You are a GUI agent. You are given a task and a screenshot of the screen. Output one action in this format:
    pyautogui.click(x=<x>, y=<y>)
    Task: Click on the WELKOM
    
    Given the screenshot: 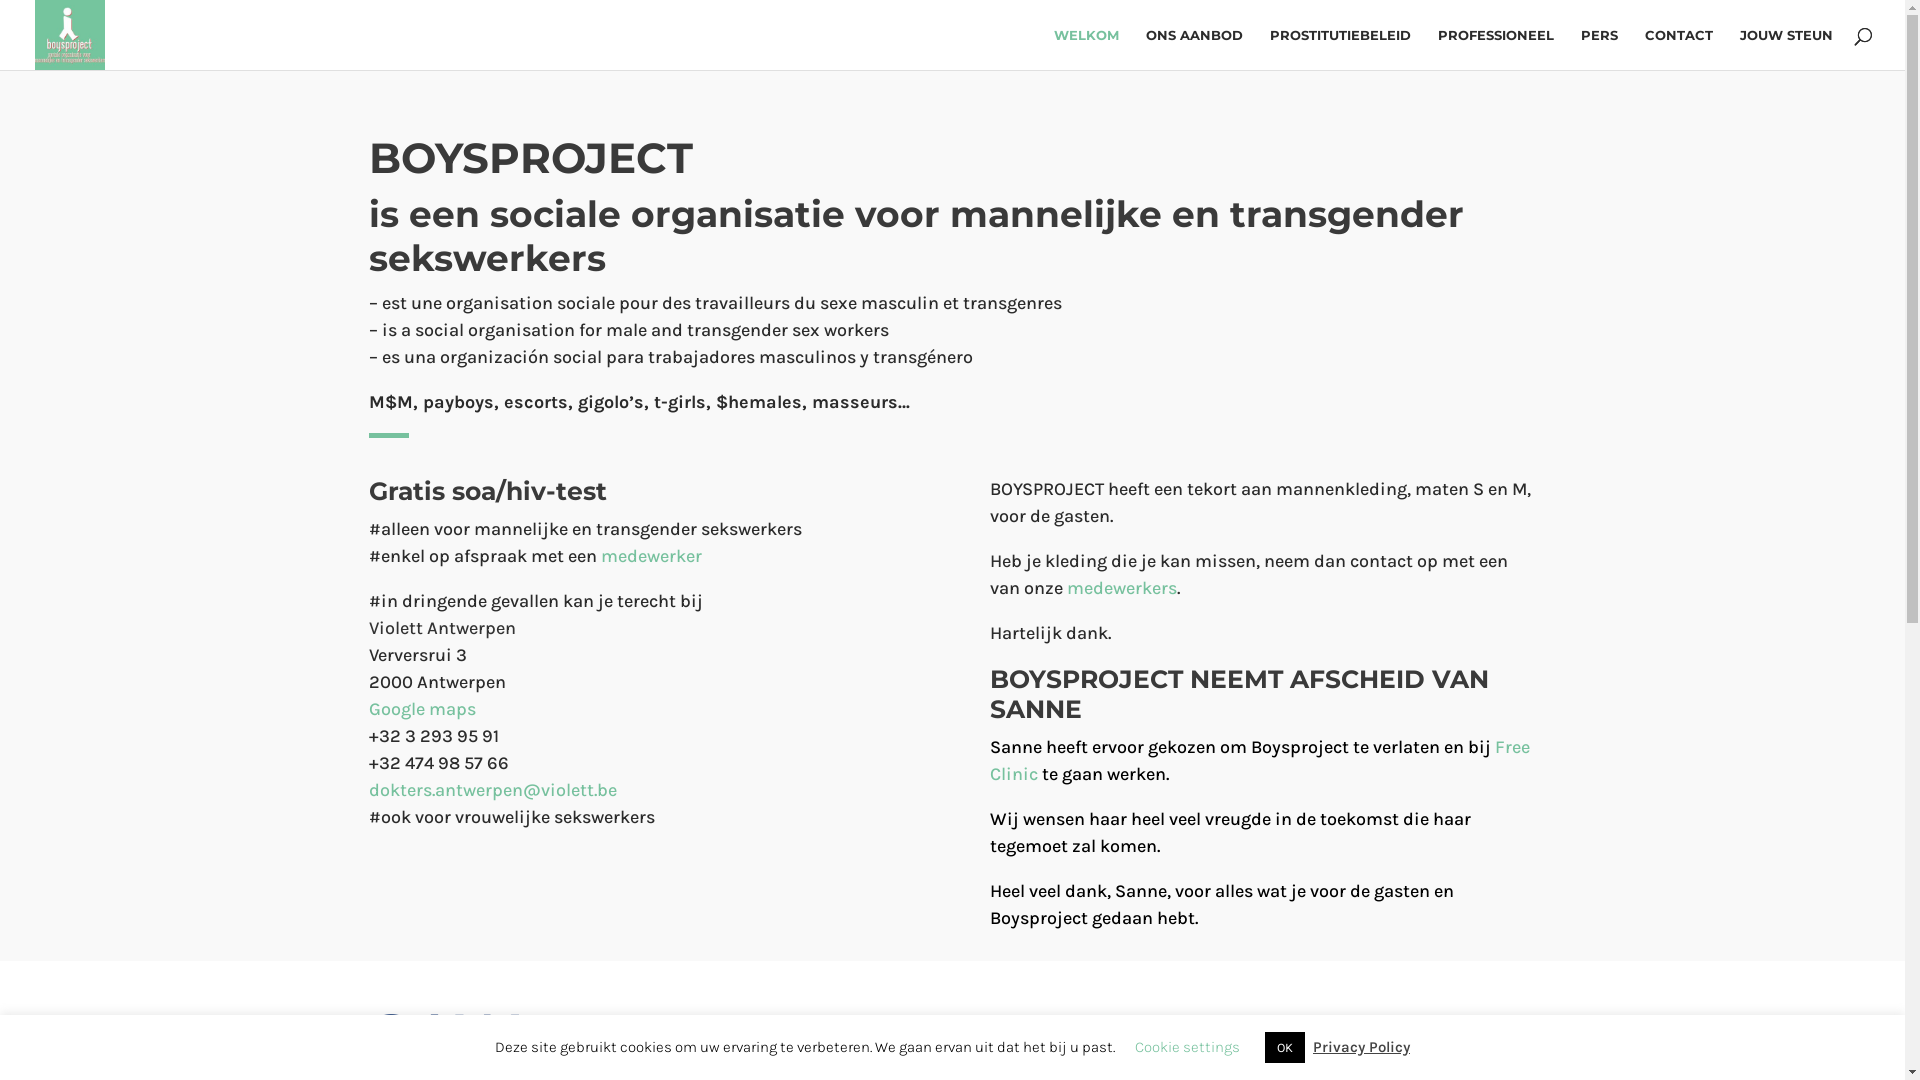 What is the action you would take?
    pyautogui.click(x=1086, y=49)
    